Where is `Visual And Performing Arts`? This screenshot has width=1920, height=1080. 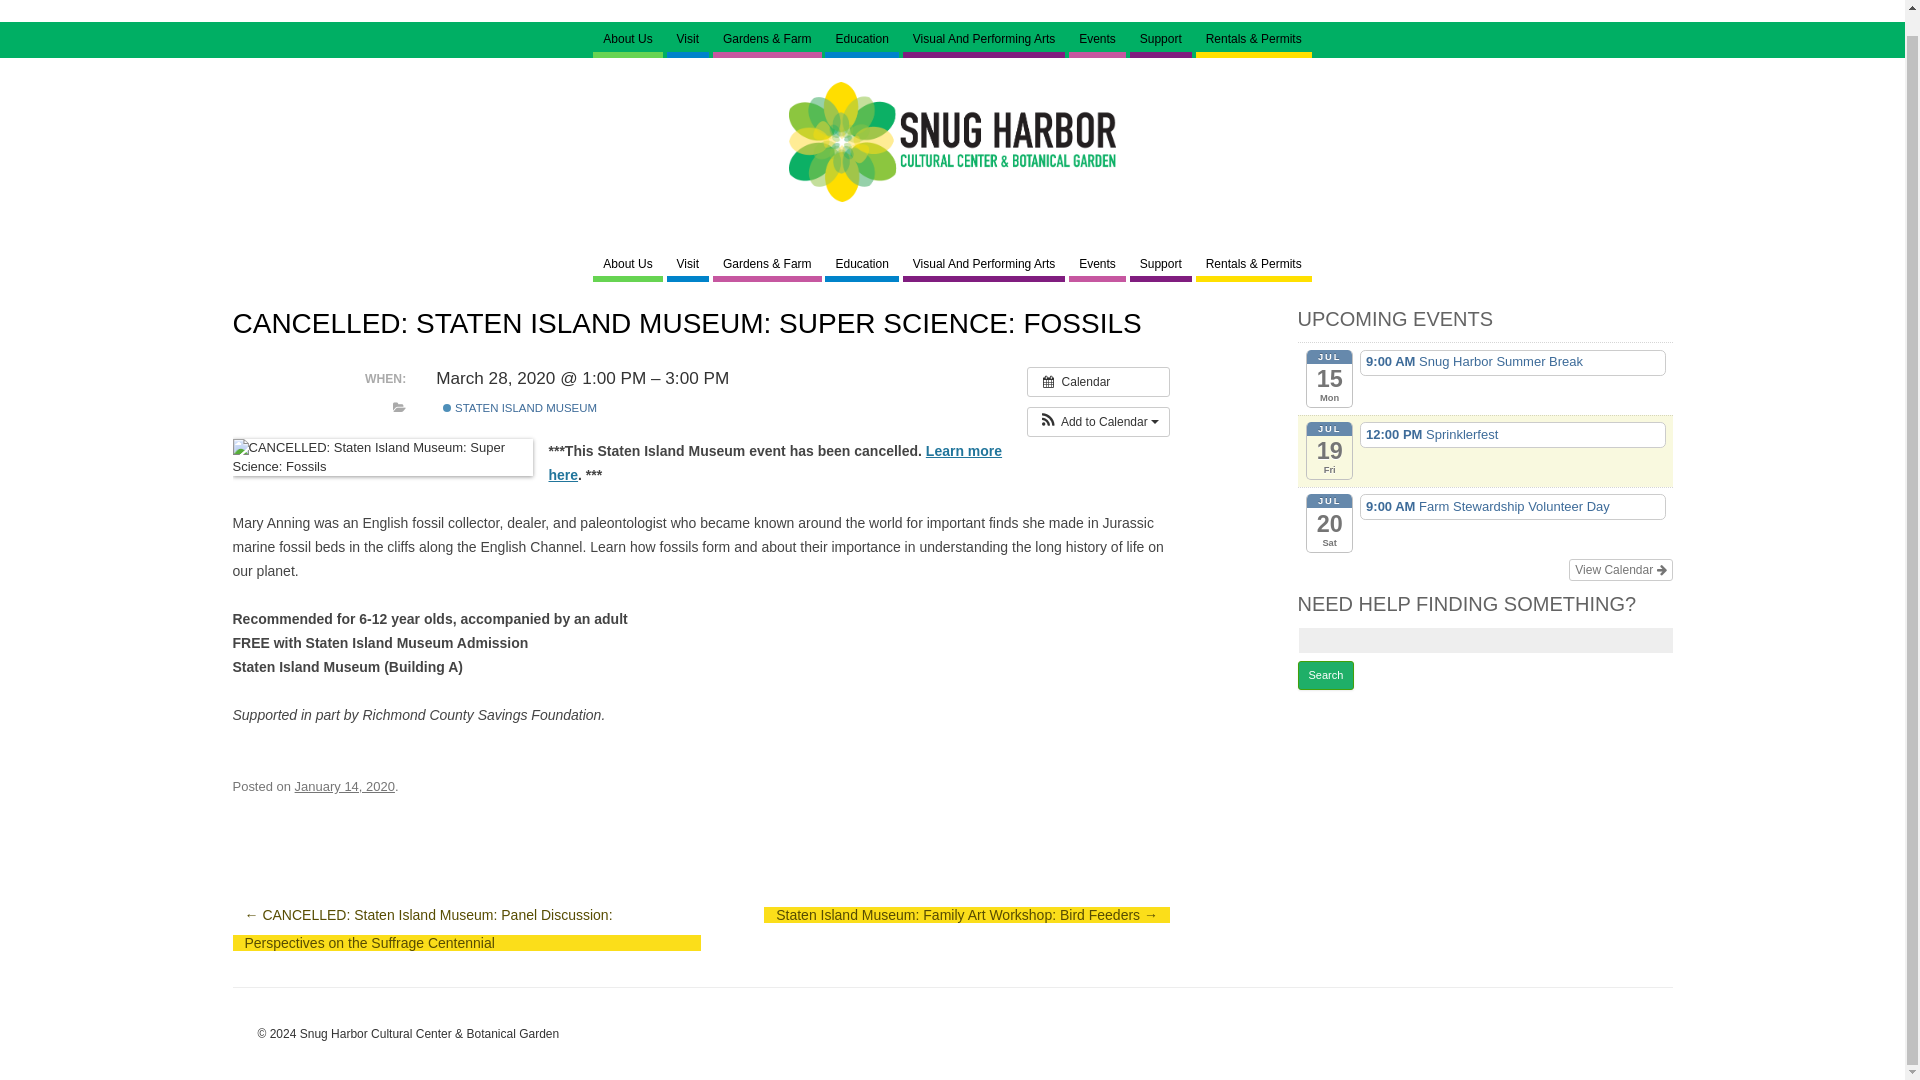 Visual And Performing Arts is located at coordinates (984, 40).